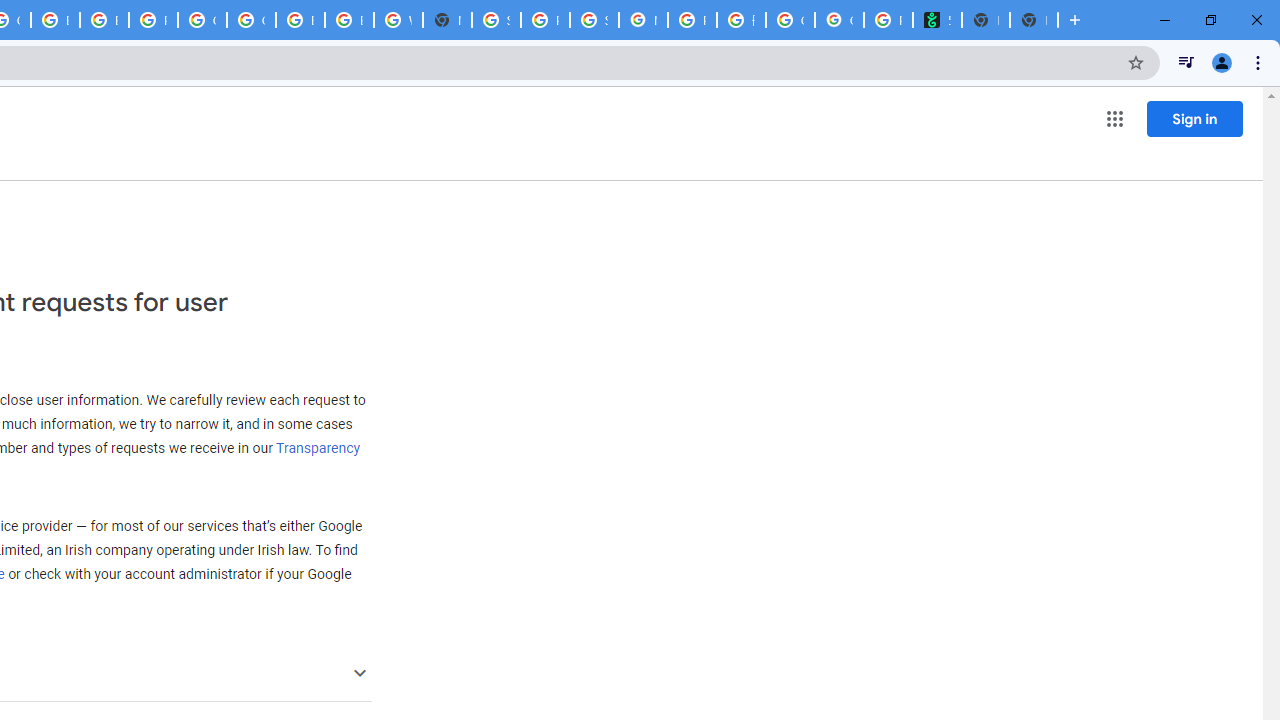 The height and width of the screenshot is (720, 1280). I want to click on New Tab, so click(1034, 20).